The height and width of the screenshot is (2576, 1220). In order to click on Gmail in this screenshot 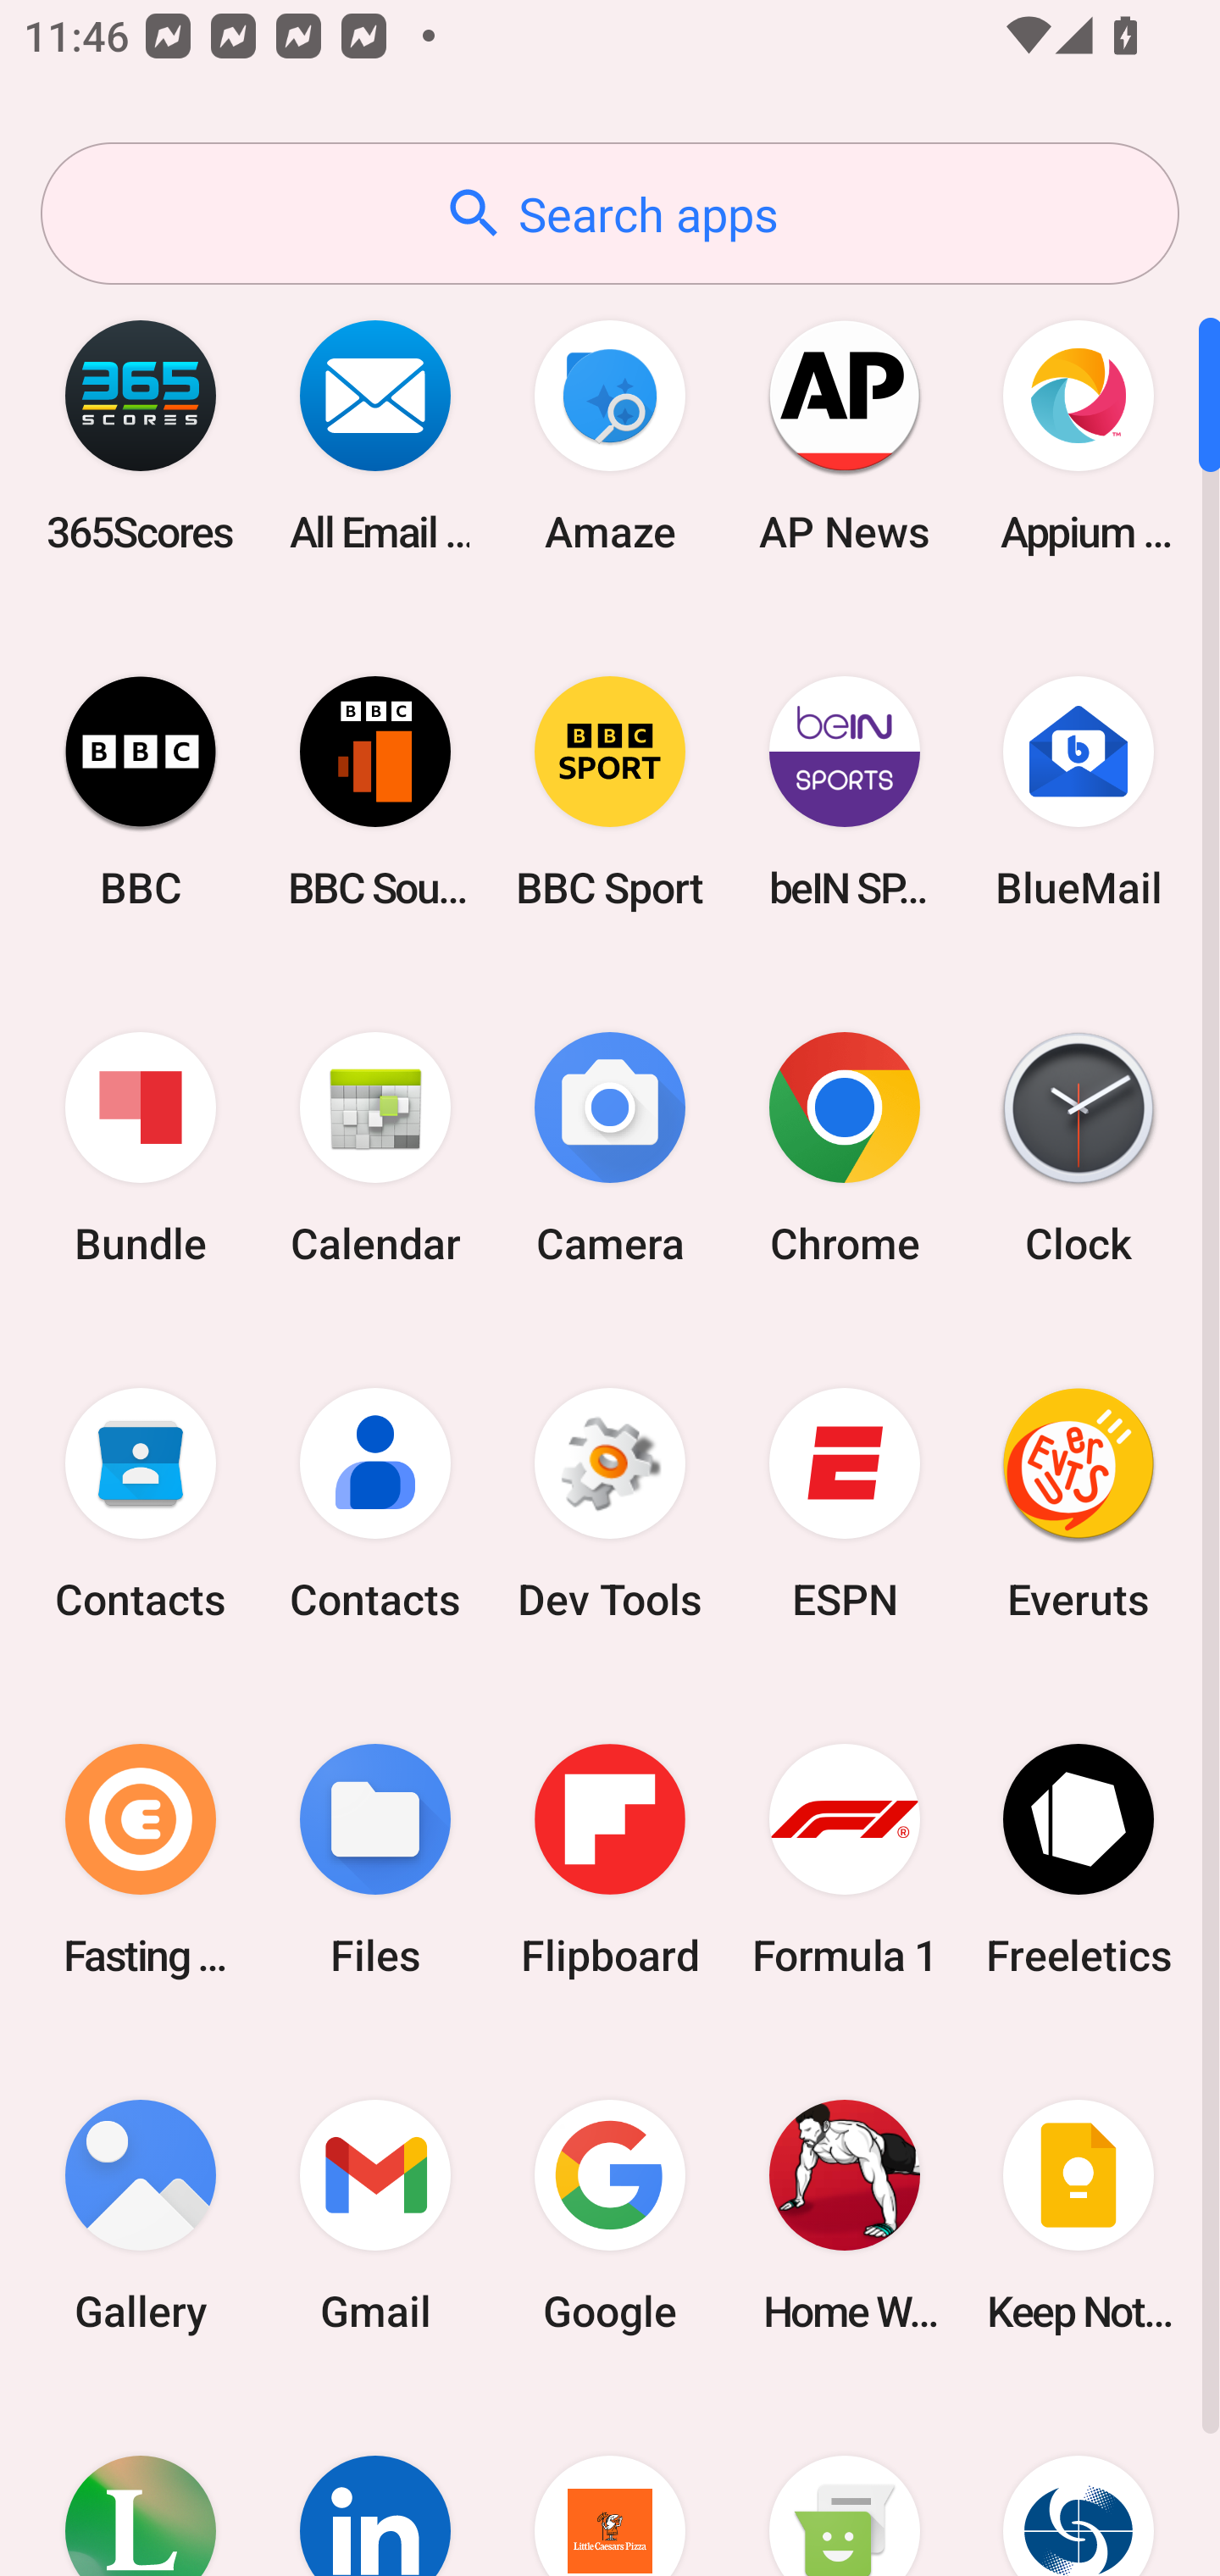, I will do `click(375, 2215)`.